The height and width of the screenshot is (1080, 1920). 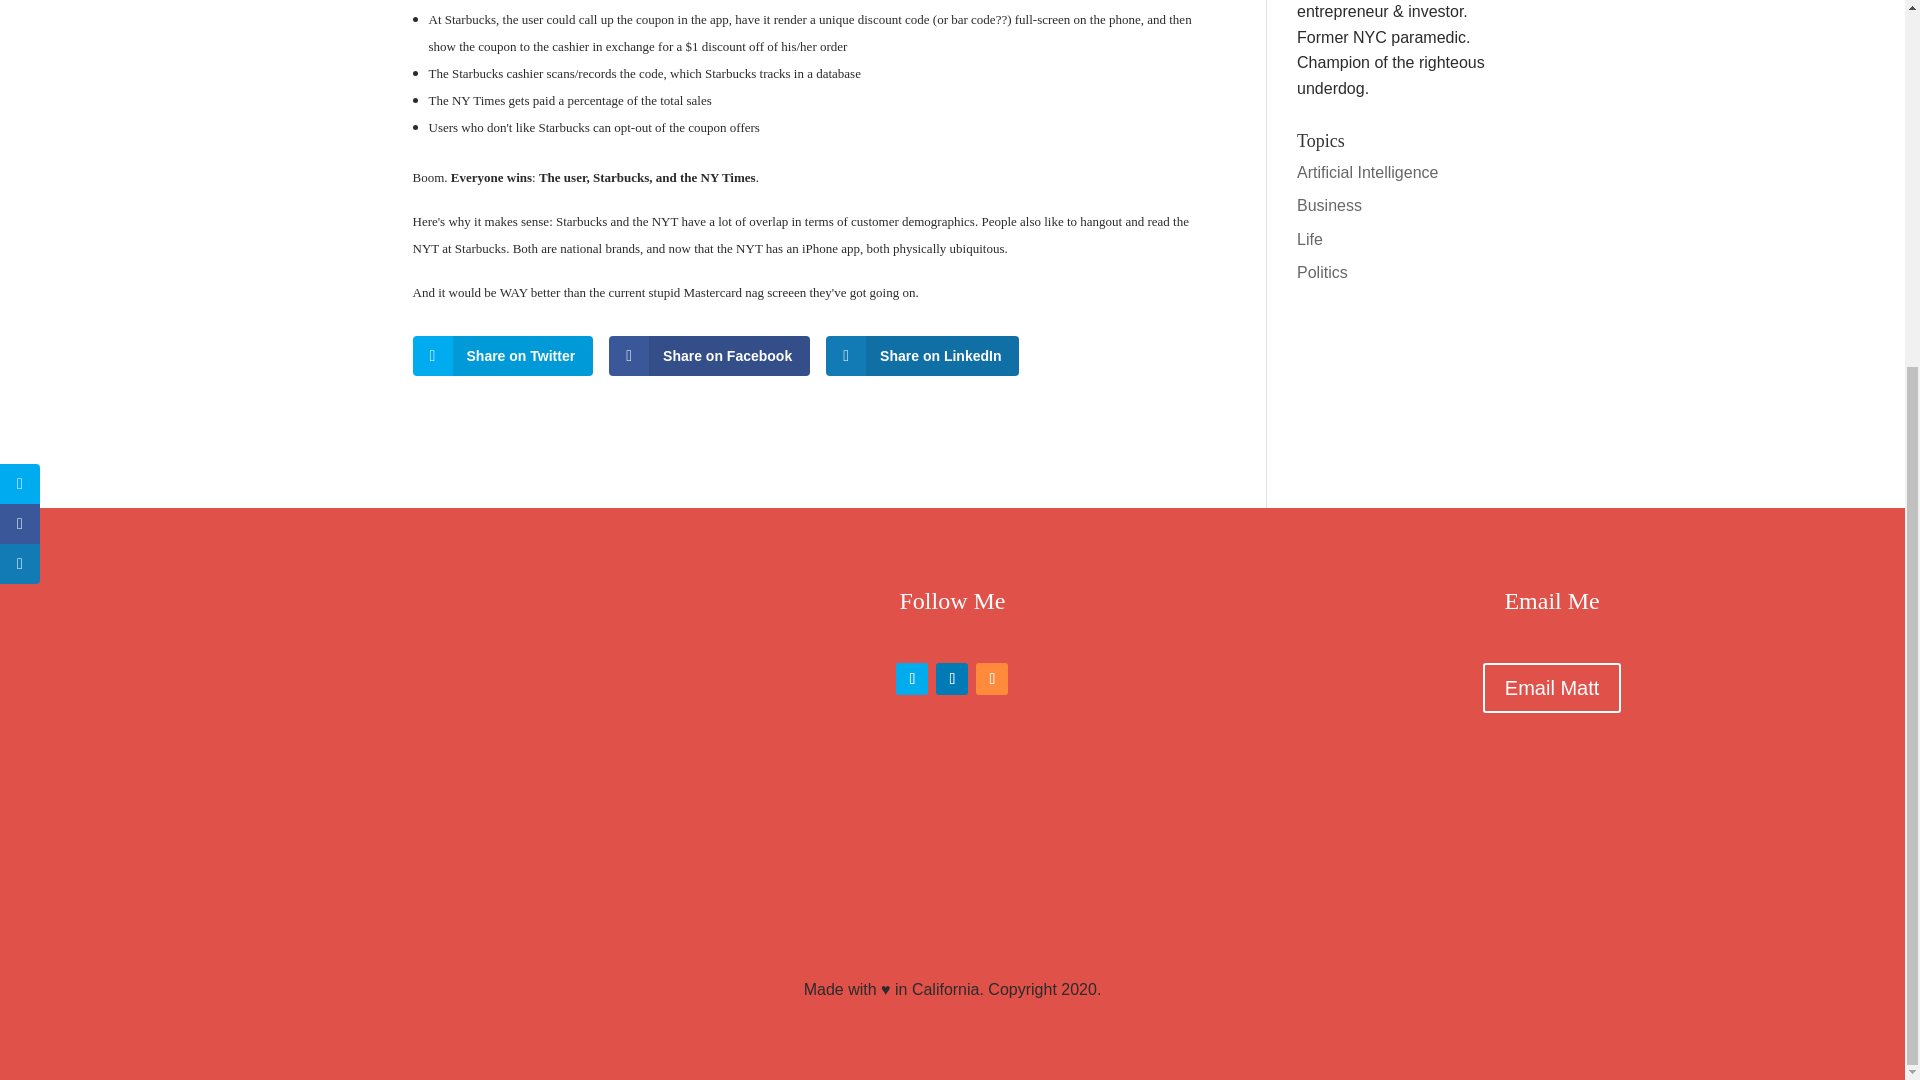 I want to click on Follow on RSS, so click(x=992, y=679).